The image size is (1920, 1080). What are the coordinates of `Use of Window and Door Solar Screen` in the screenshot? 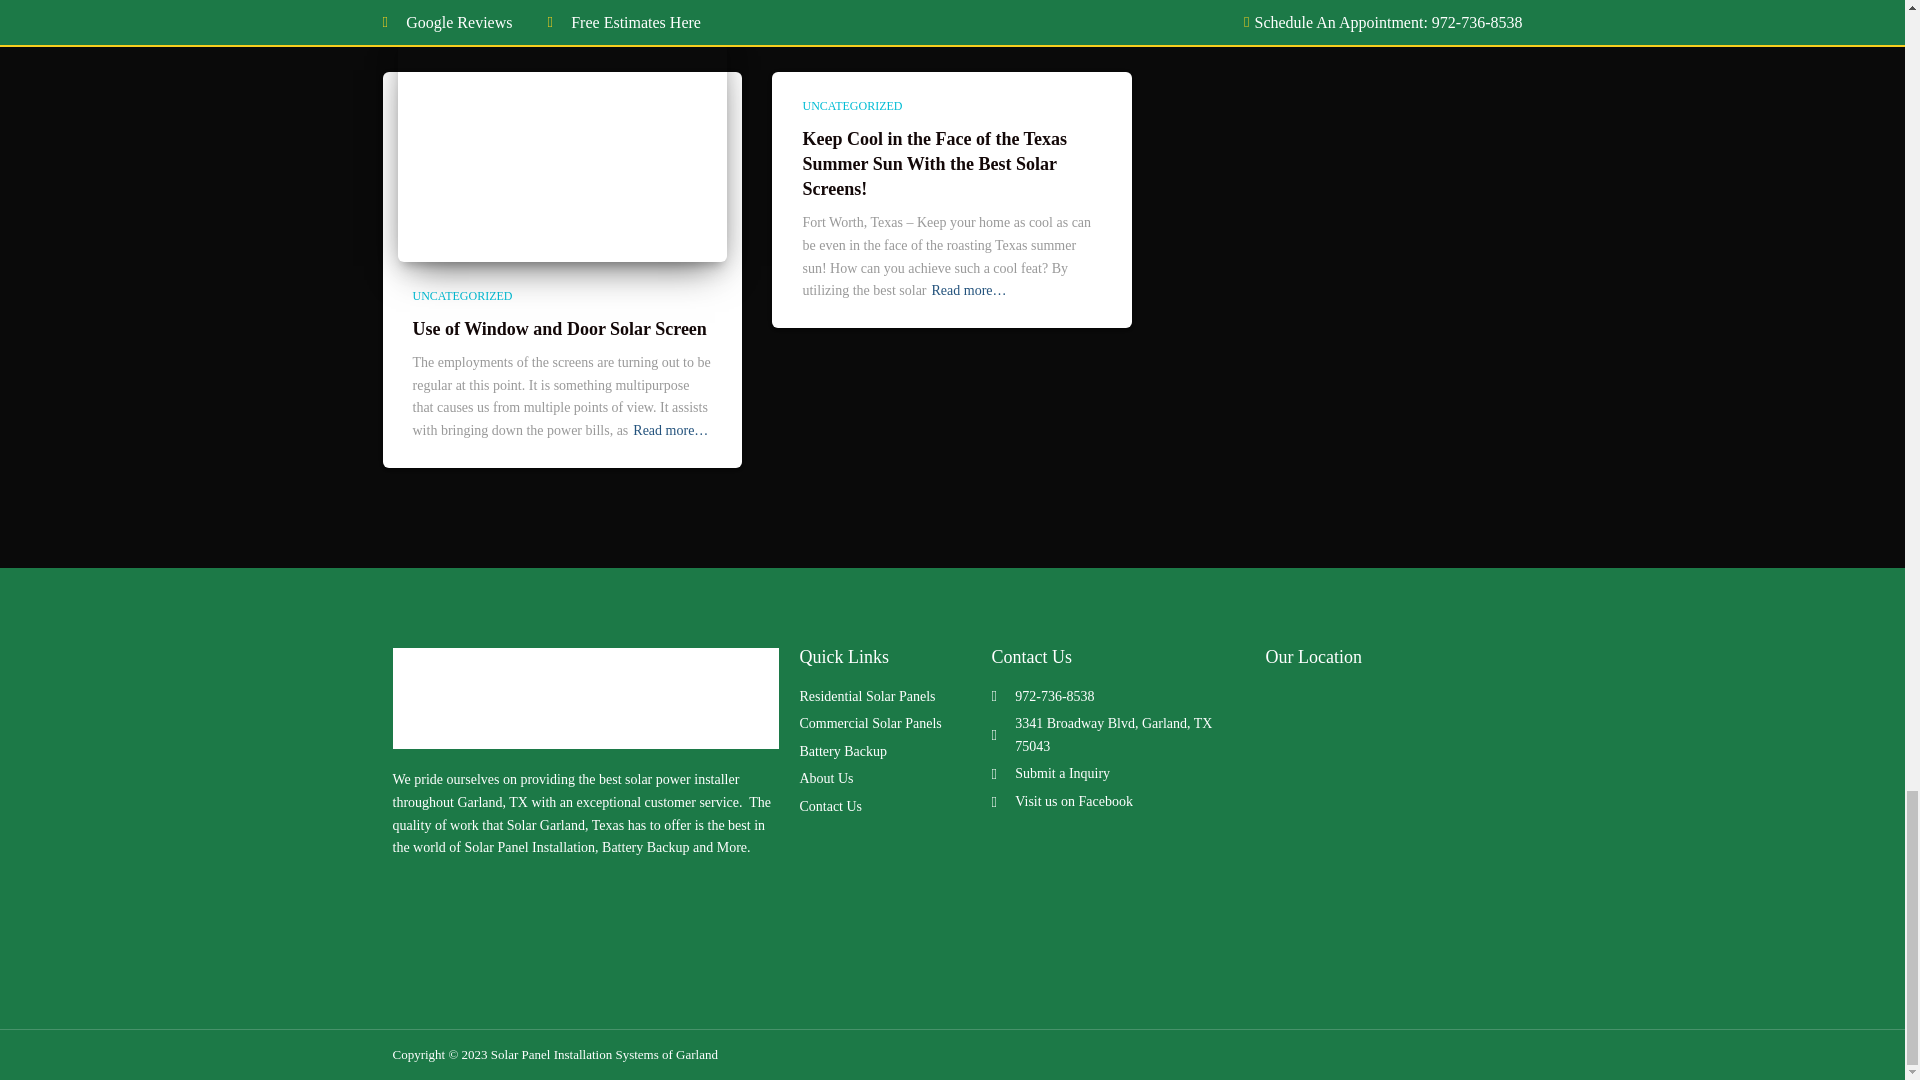 It's located at (562, 150).